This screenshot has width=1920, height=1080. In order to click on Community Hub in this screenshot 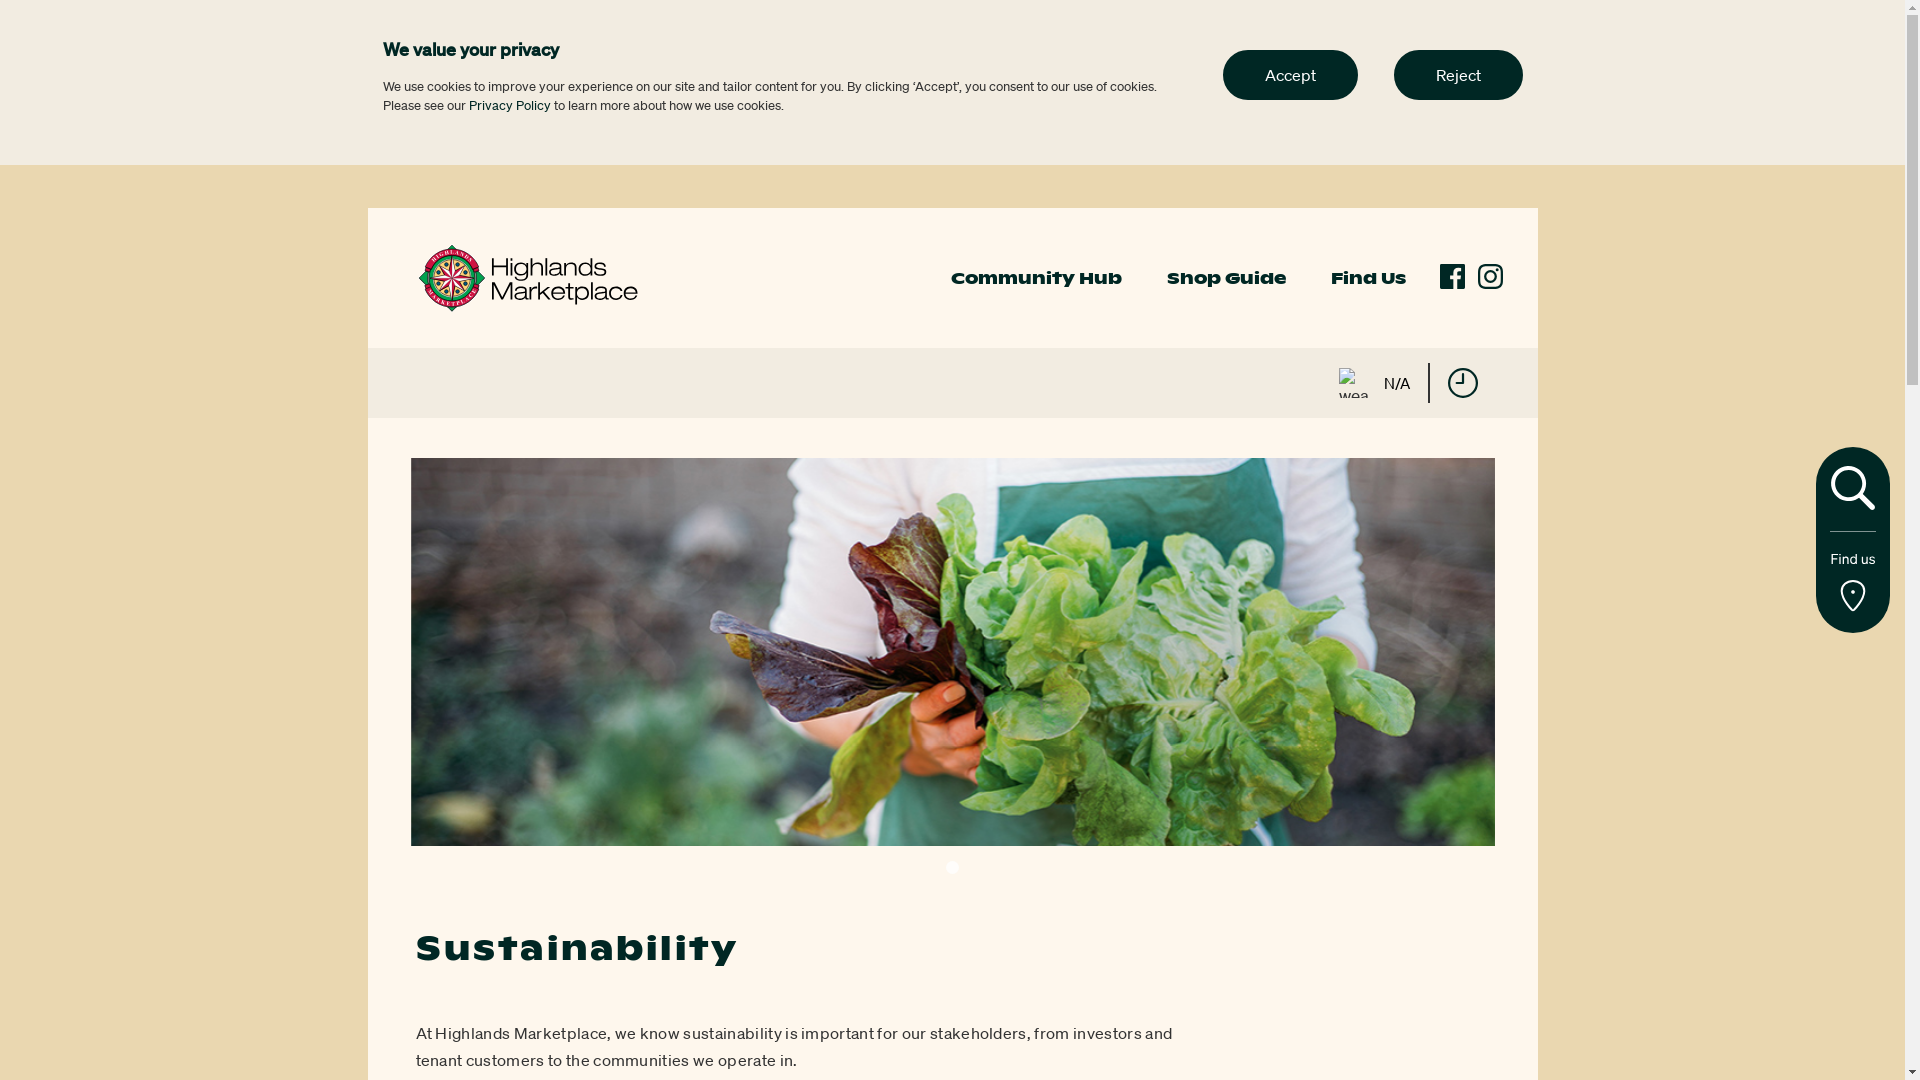, I will do `click(1036, 278)`.